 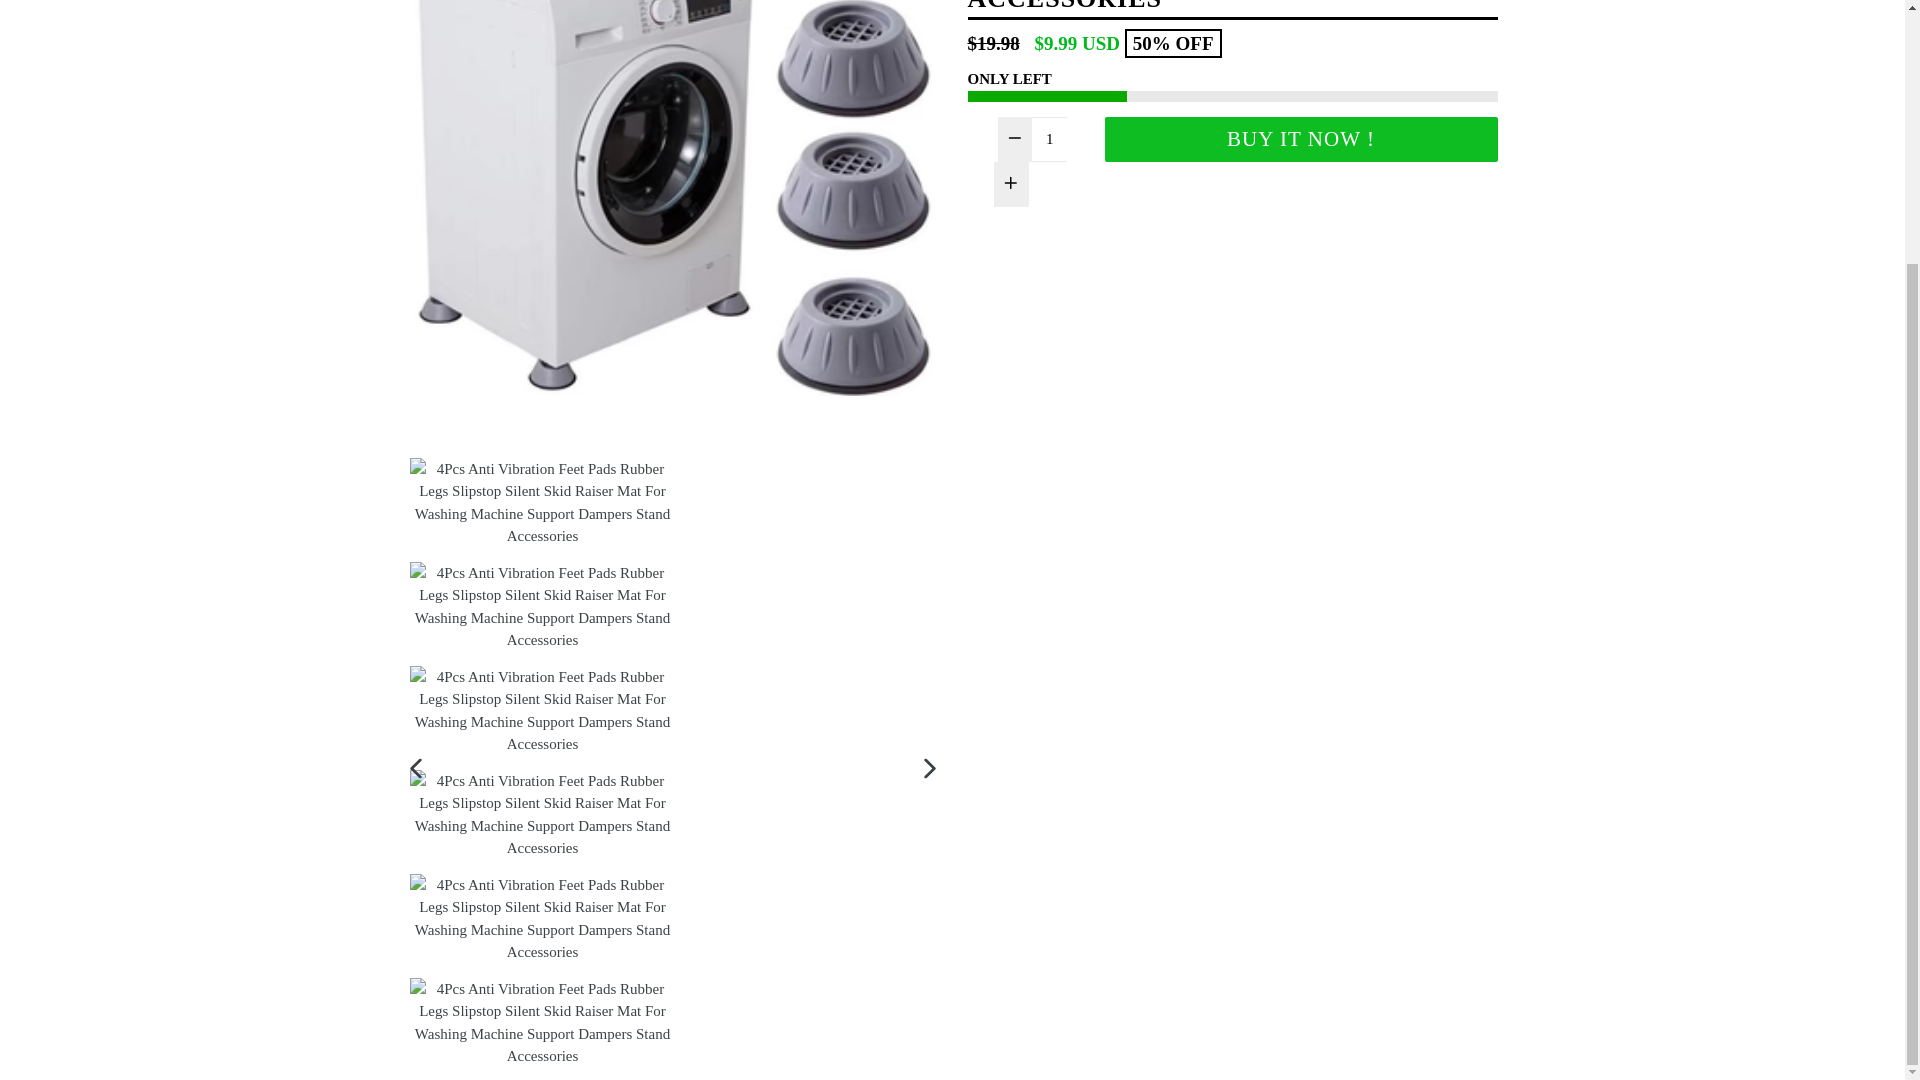 What do you see at coordinates (1300, 139) in the screenshot?
I see `BUY IT NOW !` at bounding box center [1300, 139].